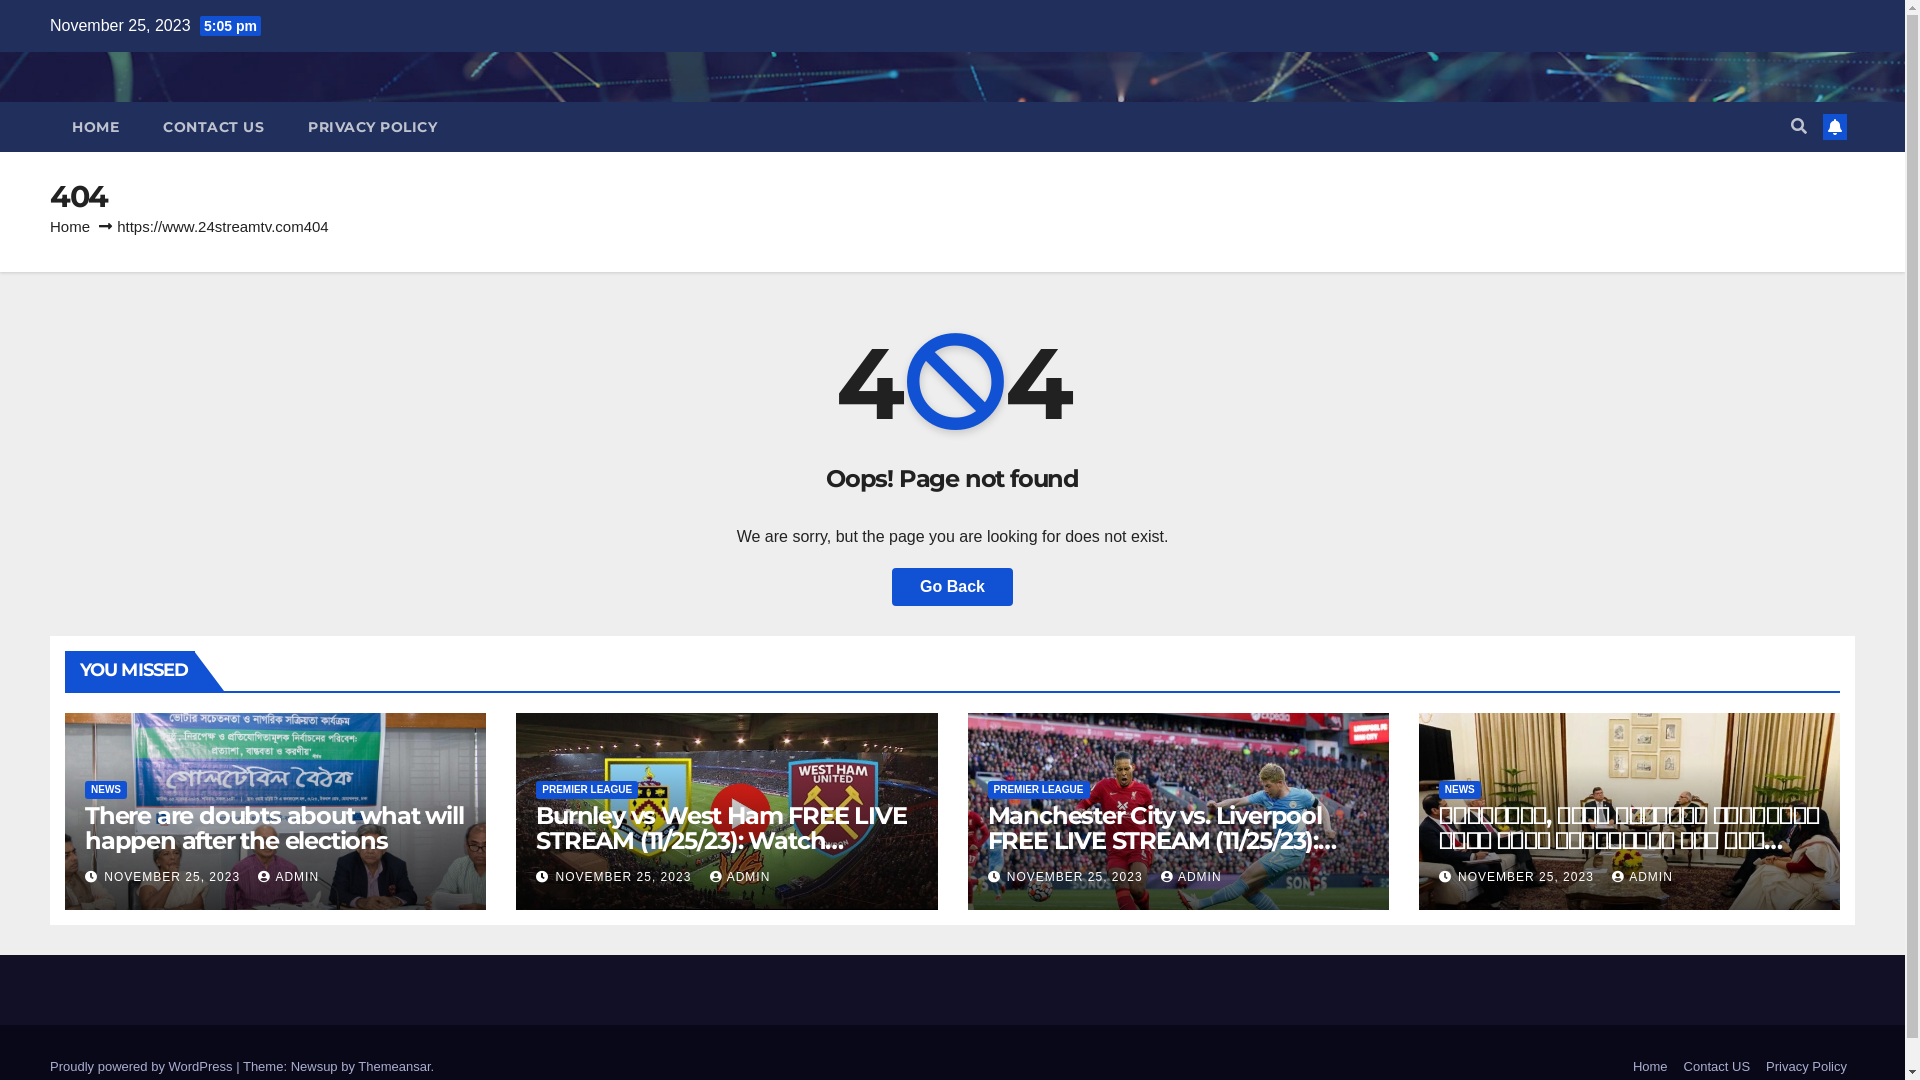 The height and width of the screenshot is (1080, 1920). I want to click on NEWS, so click(106, 790).